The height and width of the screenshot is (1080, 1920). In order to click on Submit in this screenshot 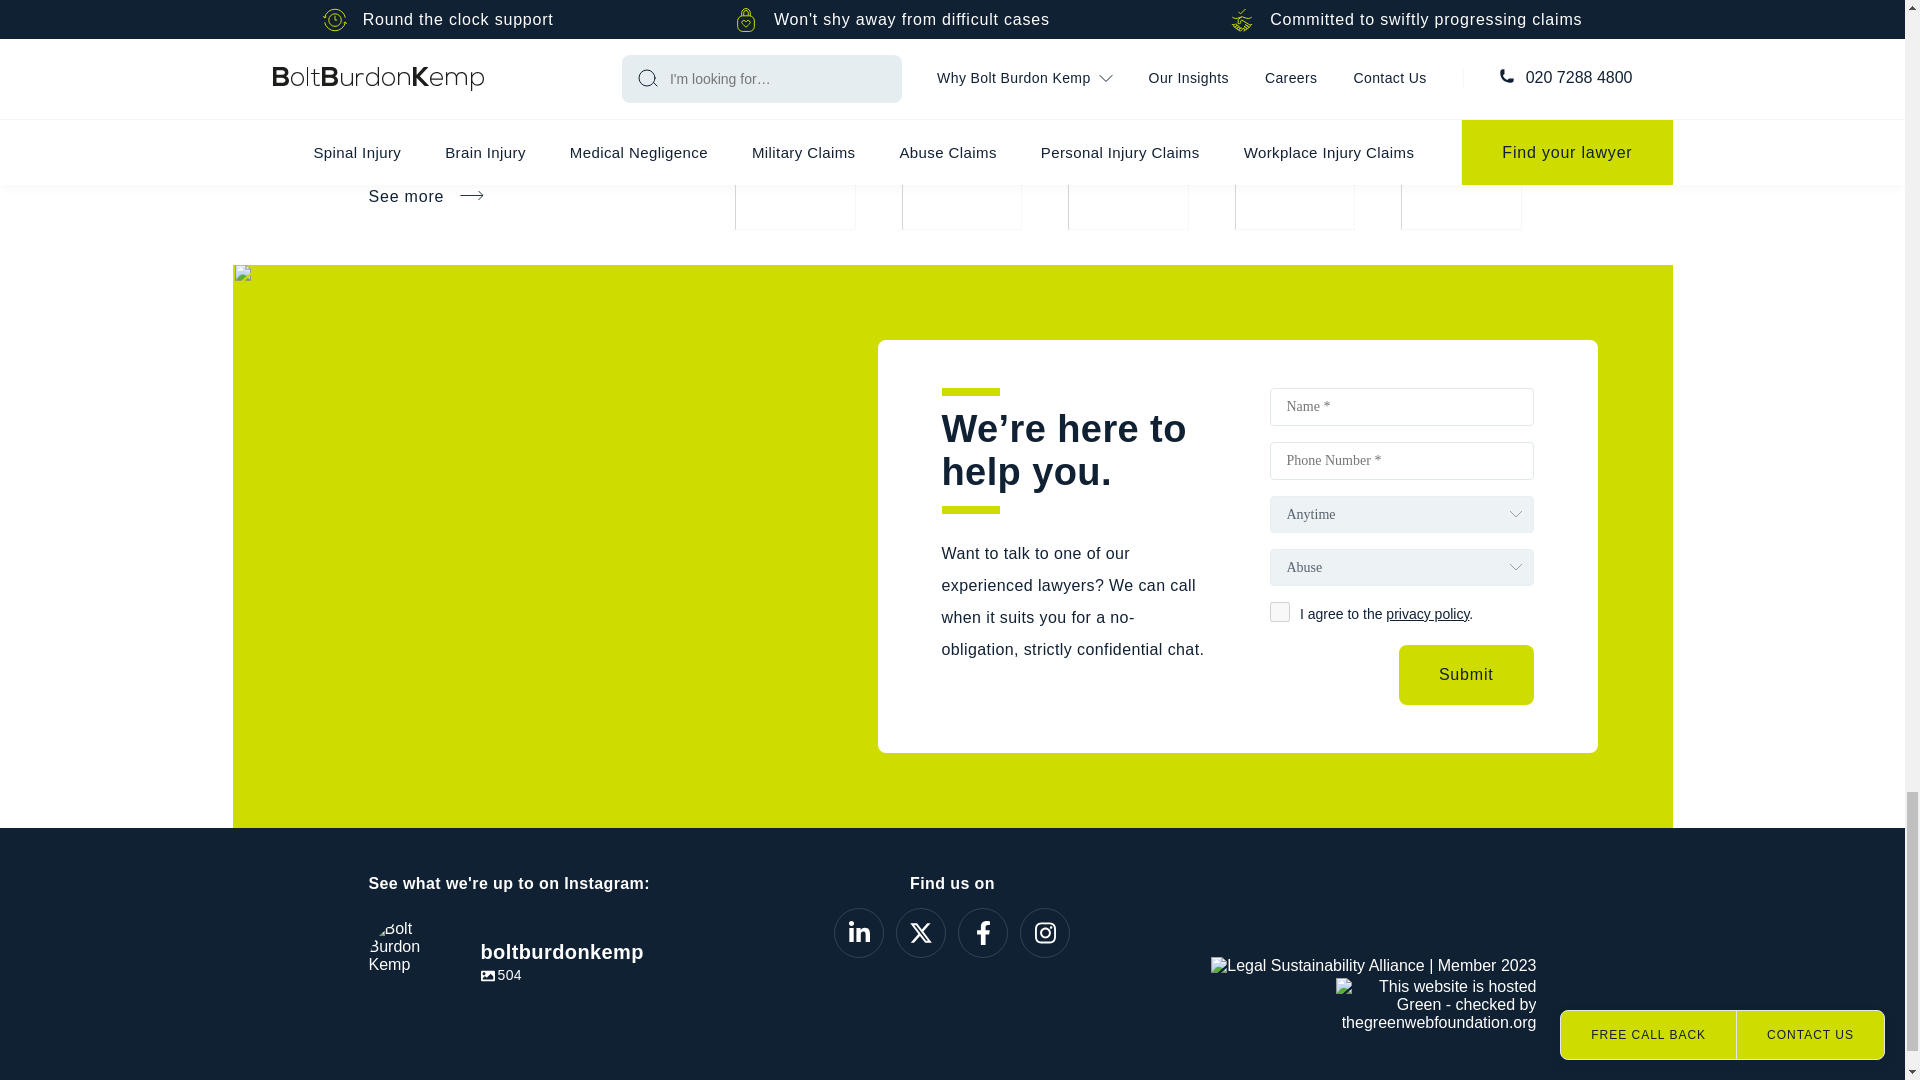, I will do `click(1466, 674)`.